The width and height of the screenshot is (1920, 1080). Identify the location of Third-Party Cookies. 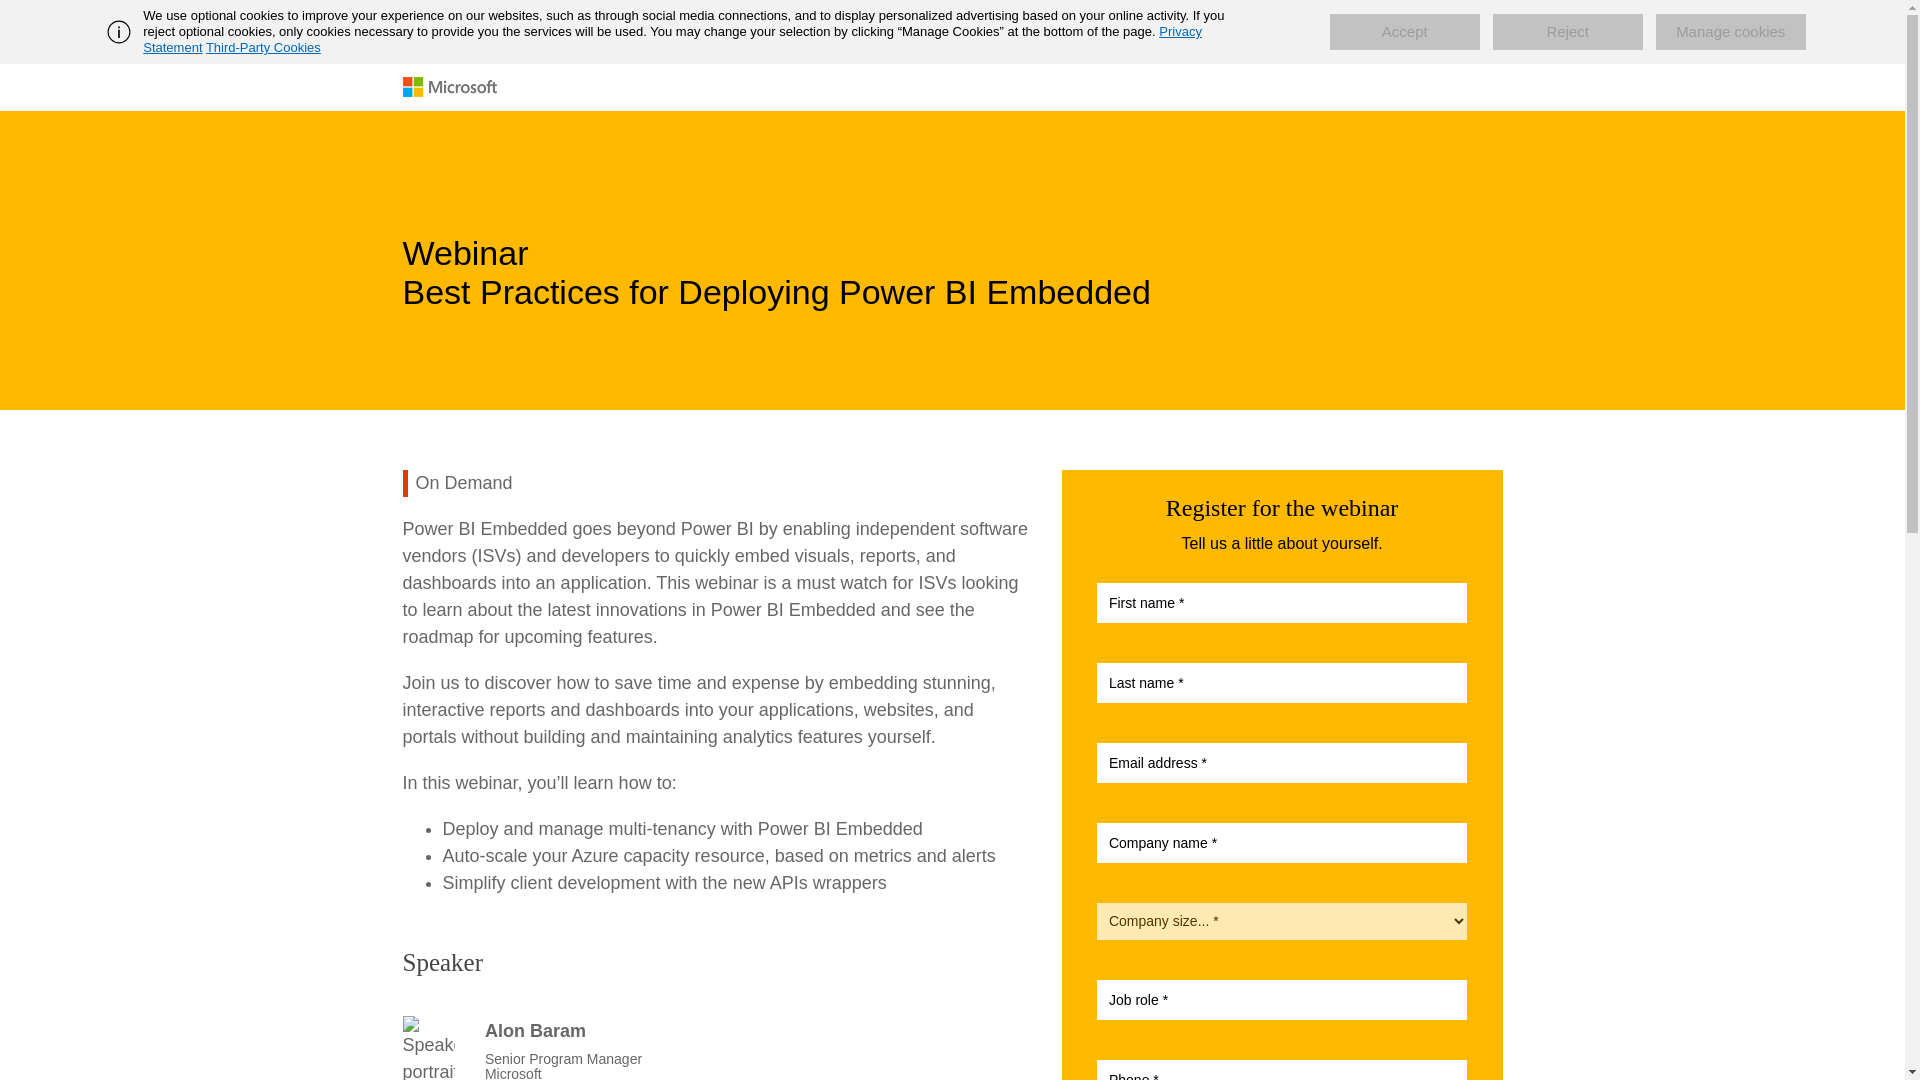
(262, 47).